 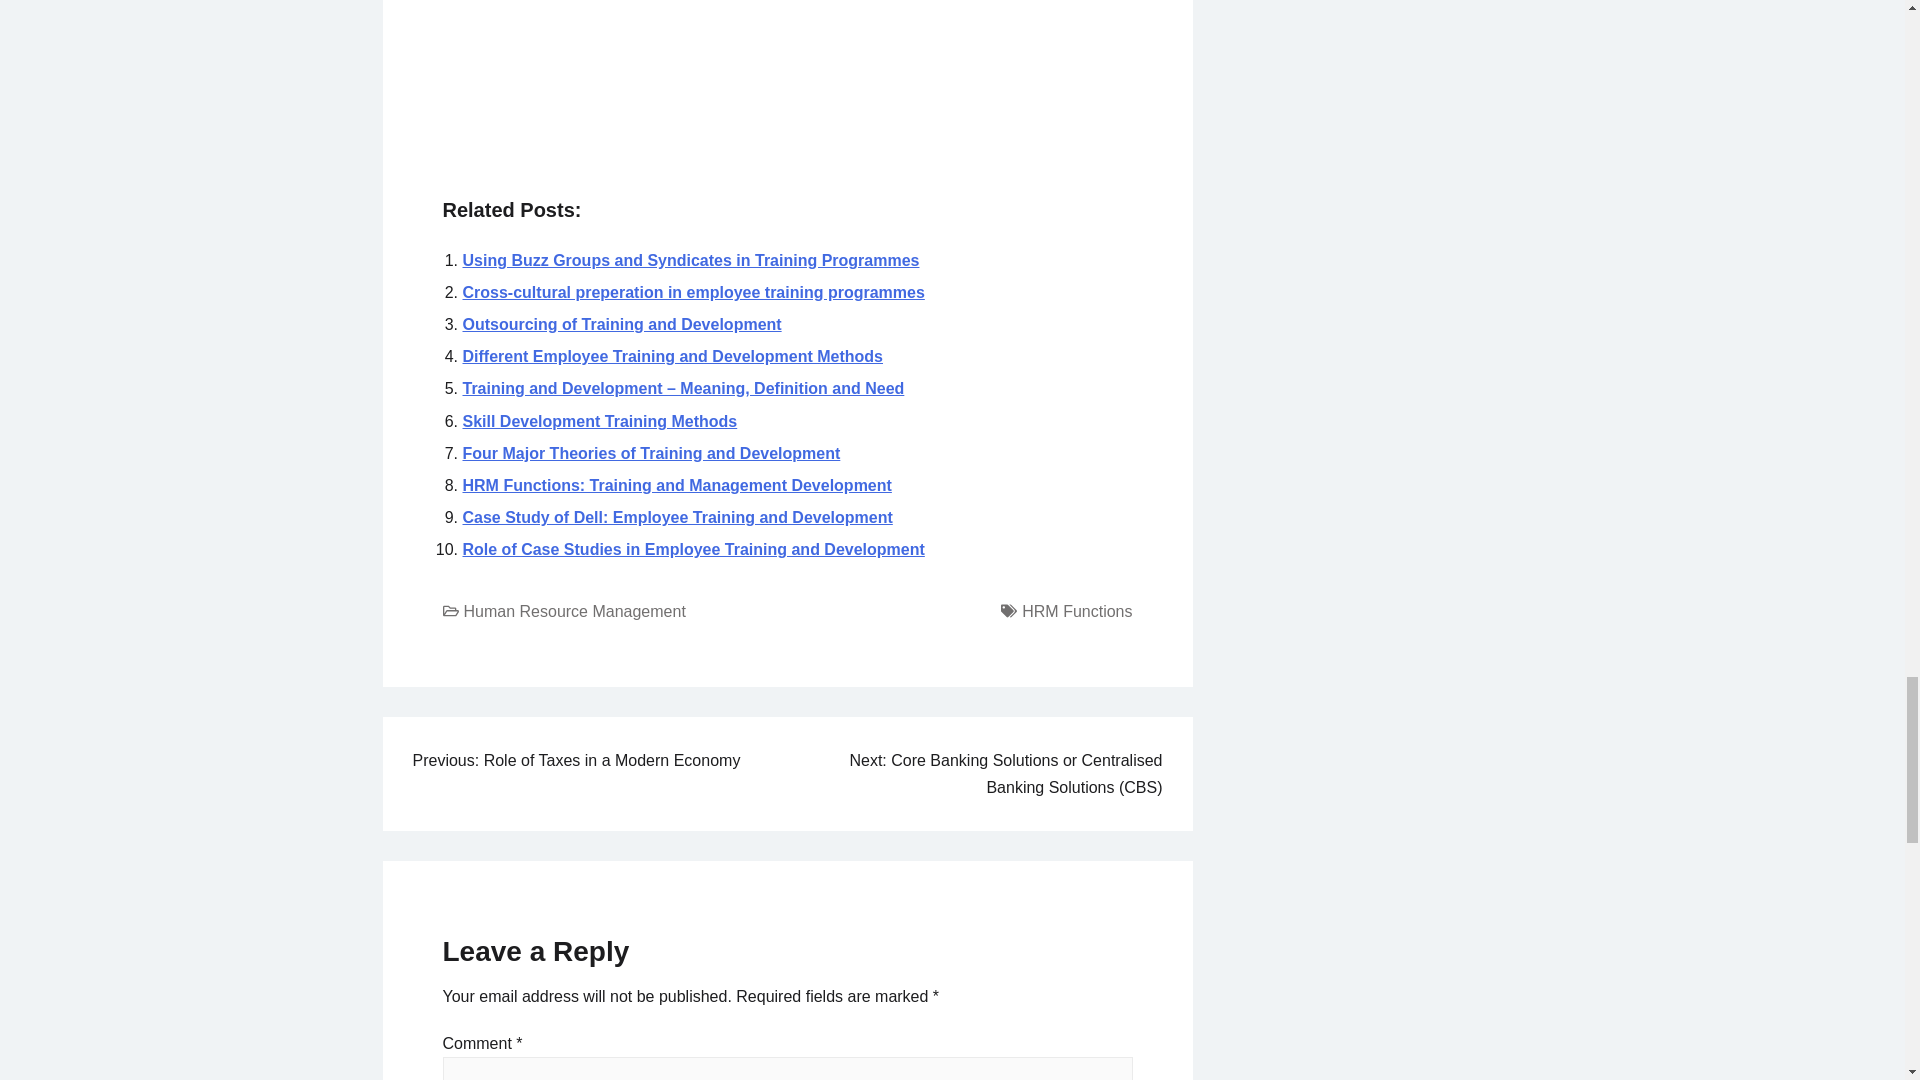 What do you see at coordinates (576, 760) in the screenshot?
I see `Previous: Role of Taxes in a Modern Economy` at bounding box center [576, 760].